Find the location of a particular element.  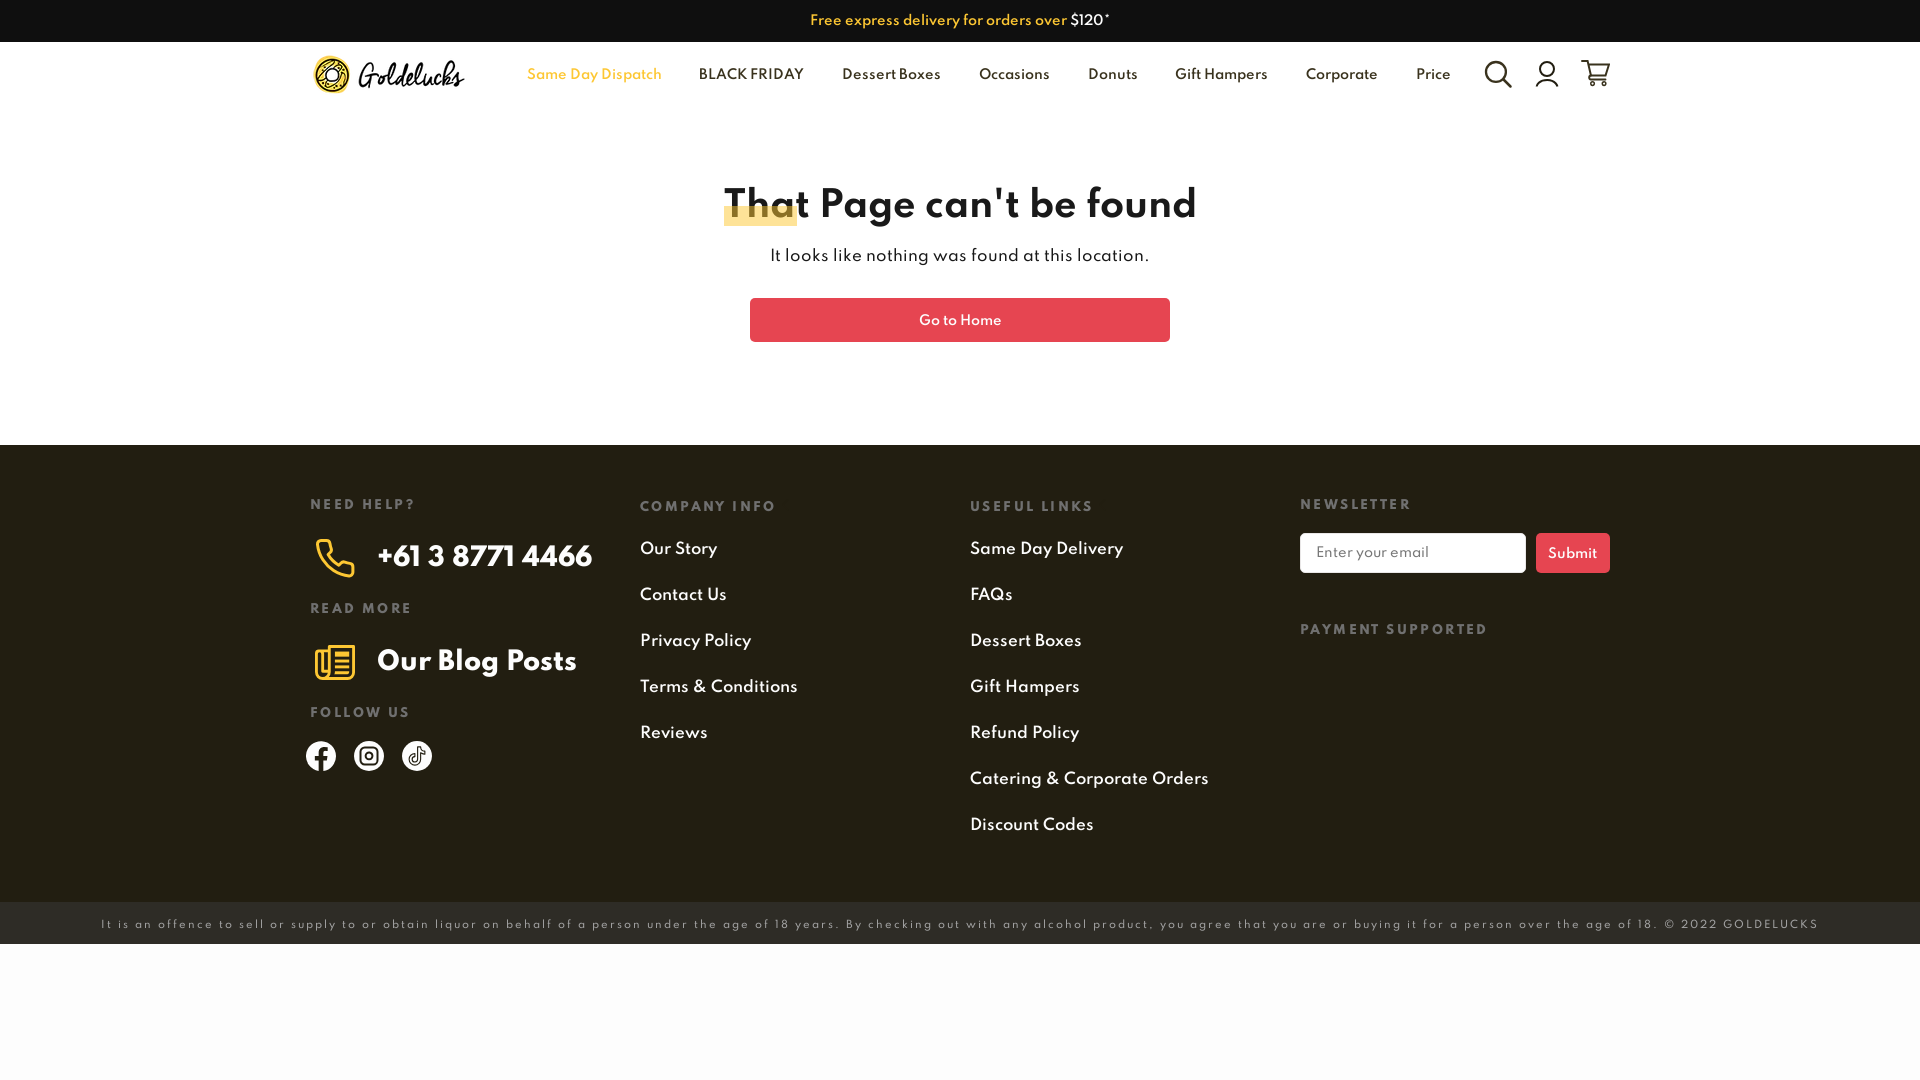

Dessert Boxes is located at coordinates (892, 76).